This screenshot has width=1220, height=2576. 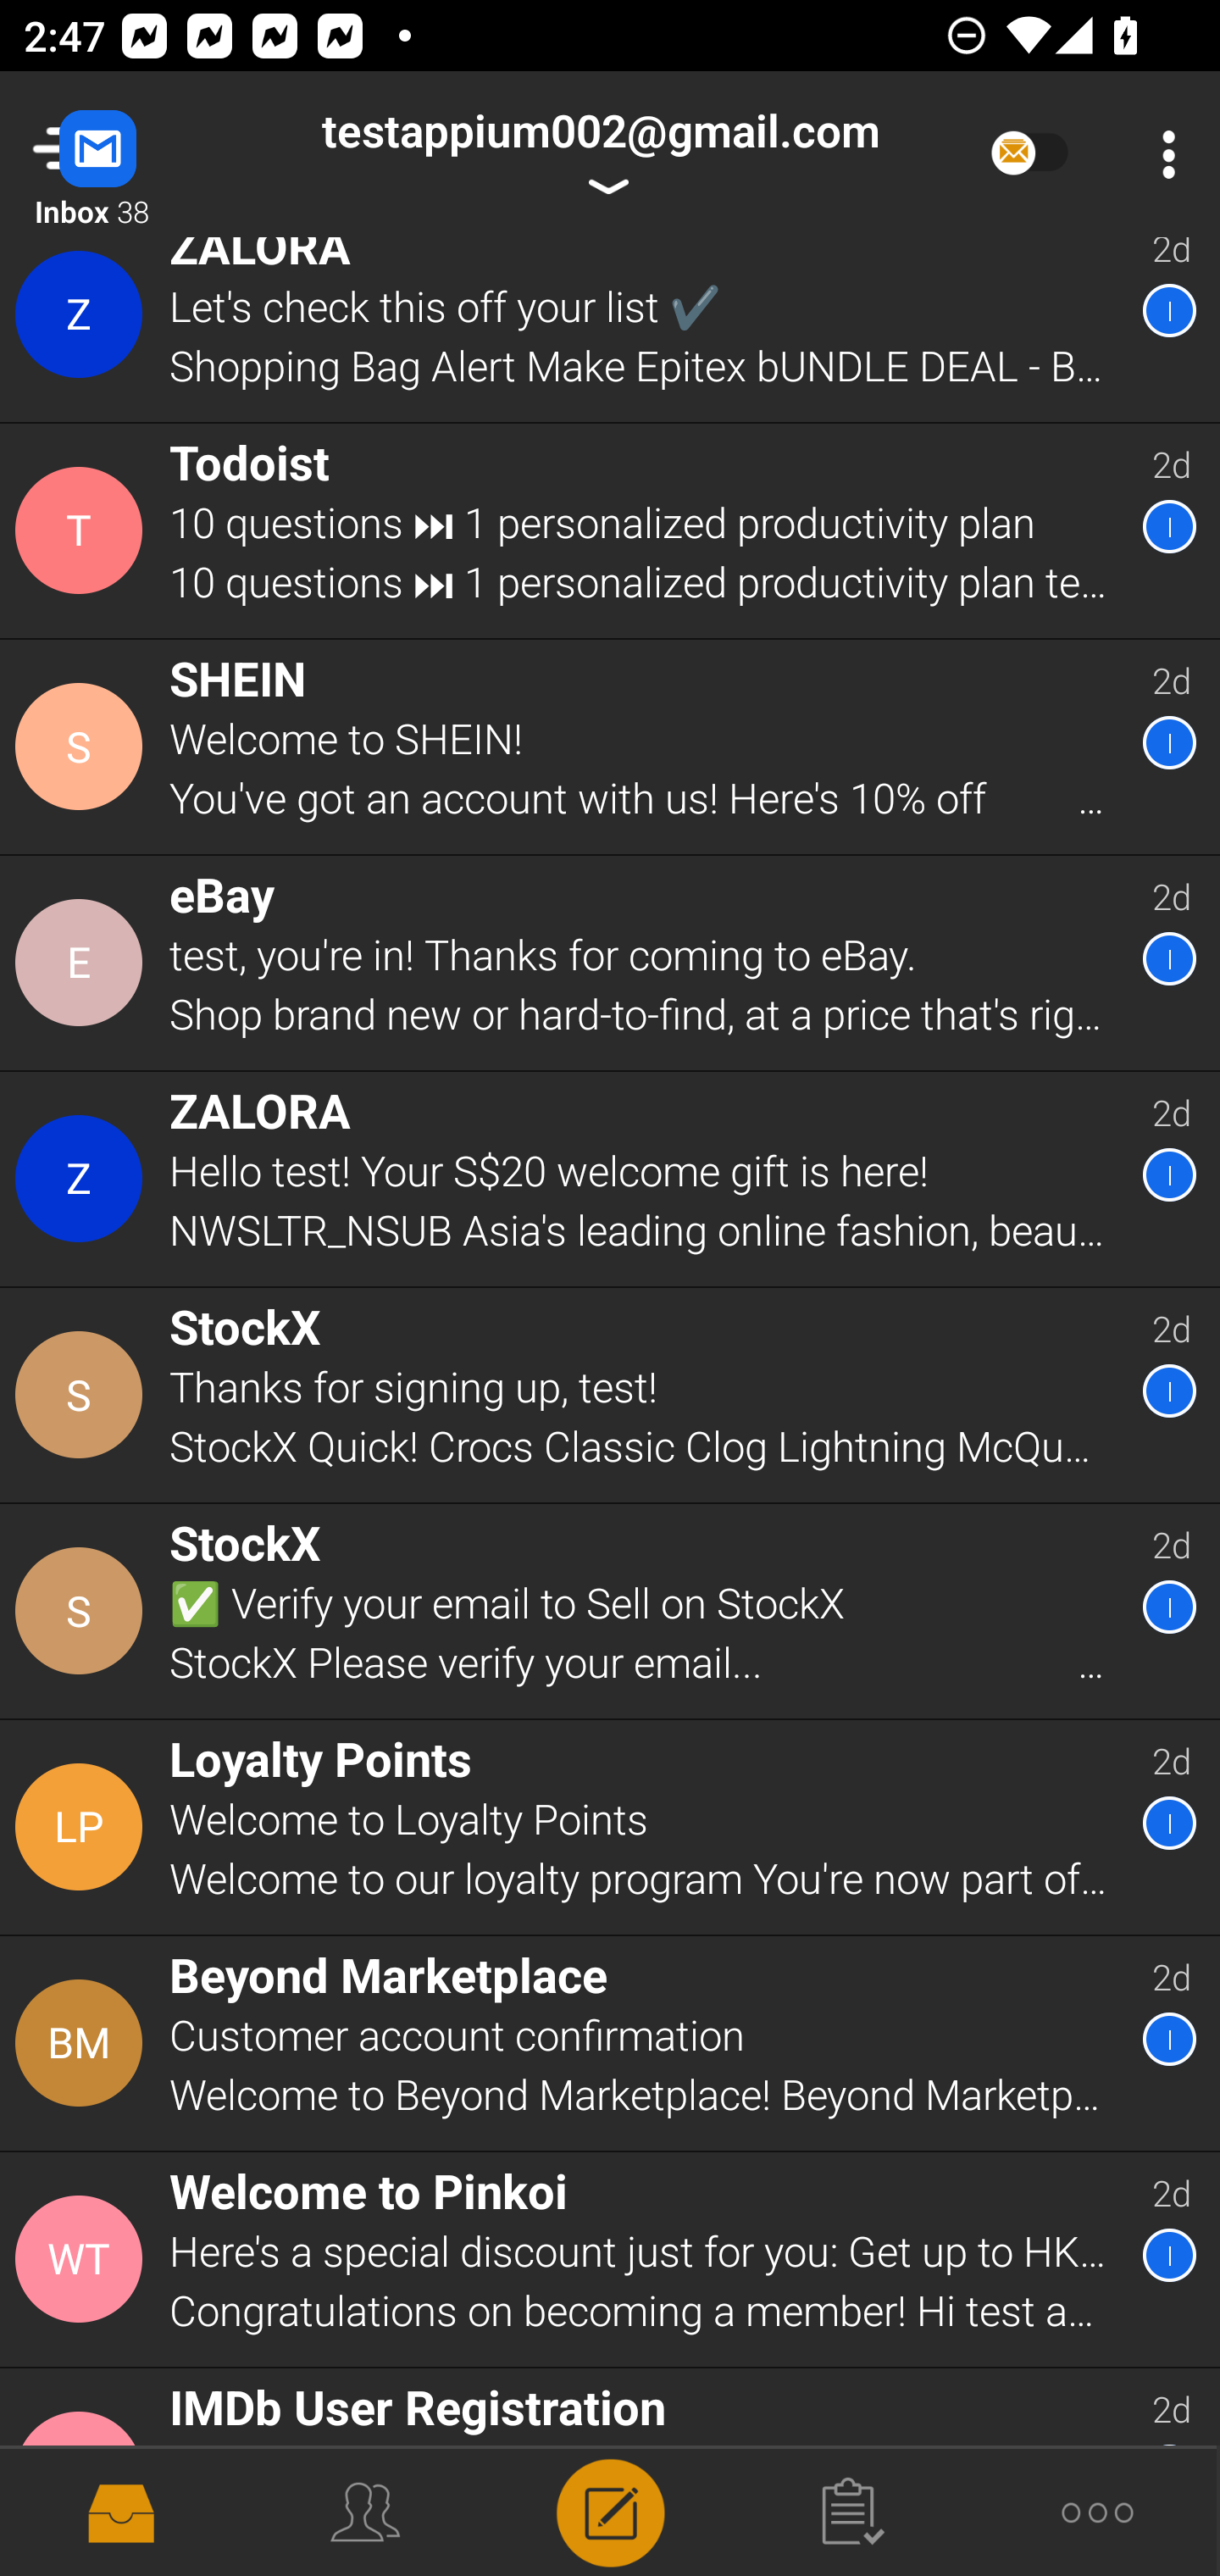 What do you see at coordinates (83, 1395) in the screenshot?
I see `Contact Details` at bounding box center [83, 1395].